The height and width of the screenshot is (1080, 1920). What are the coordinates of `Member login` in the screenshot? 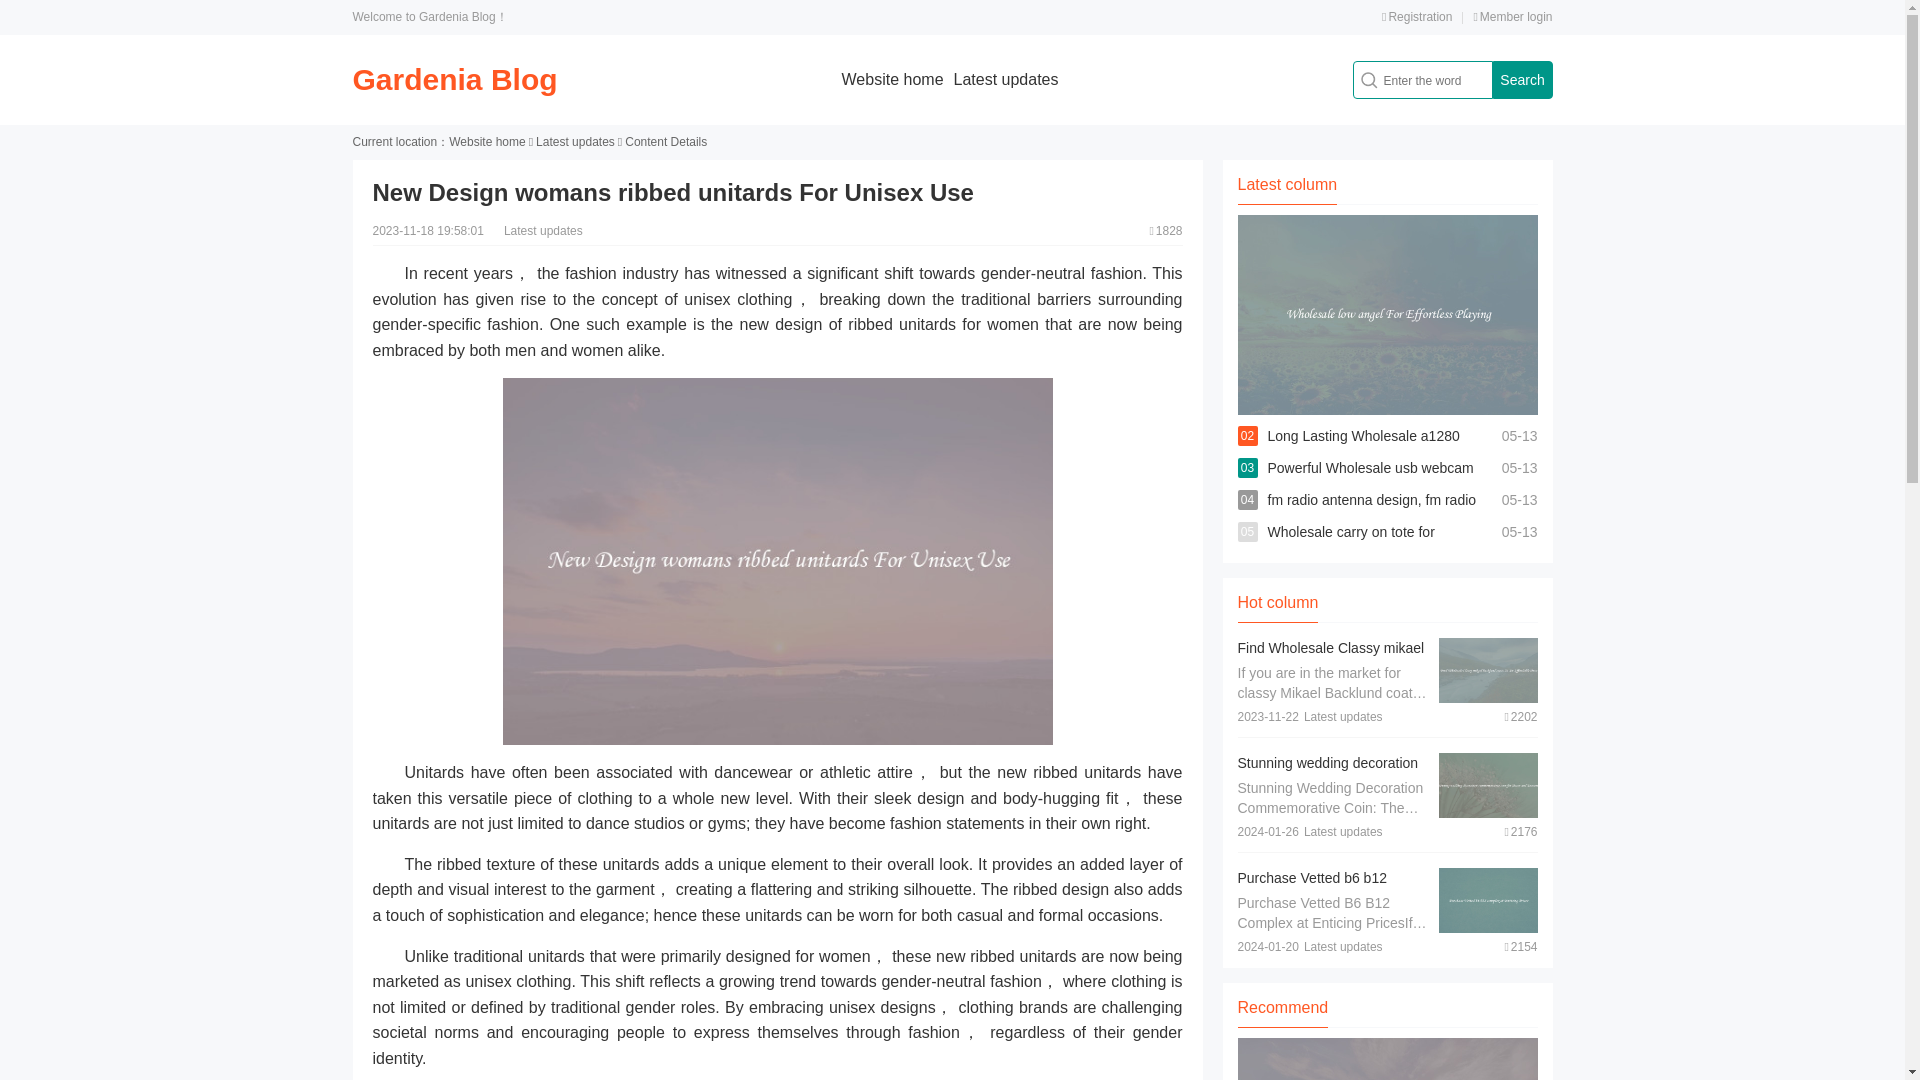 It's located at (1512, 16).